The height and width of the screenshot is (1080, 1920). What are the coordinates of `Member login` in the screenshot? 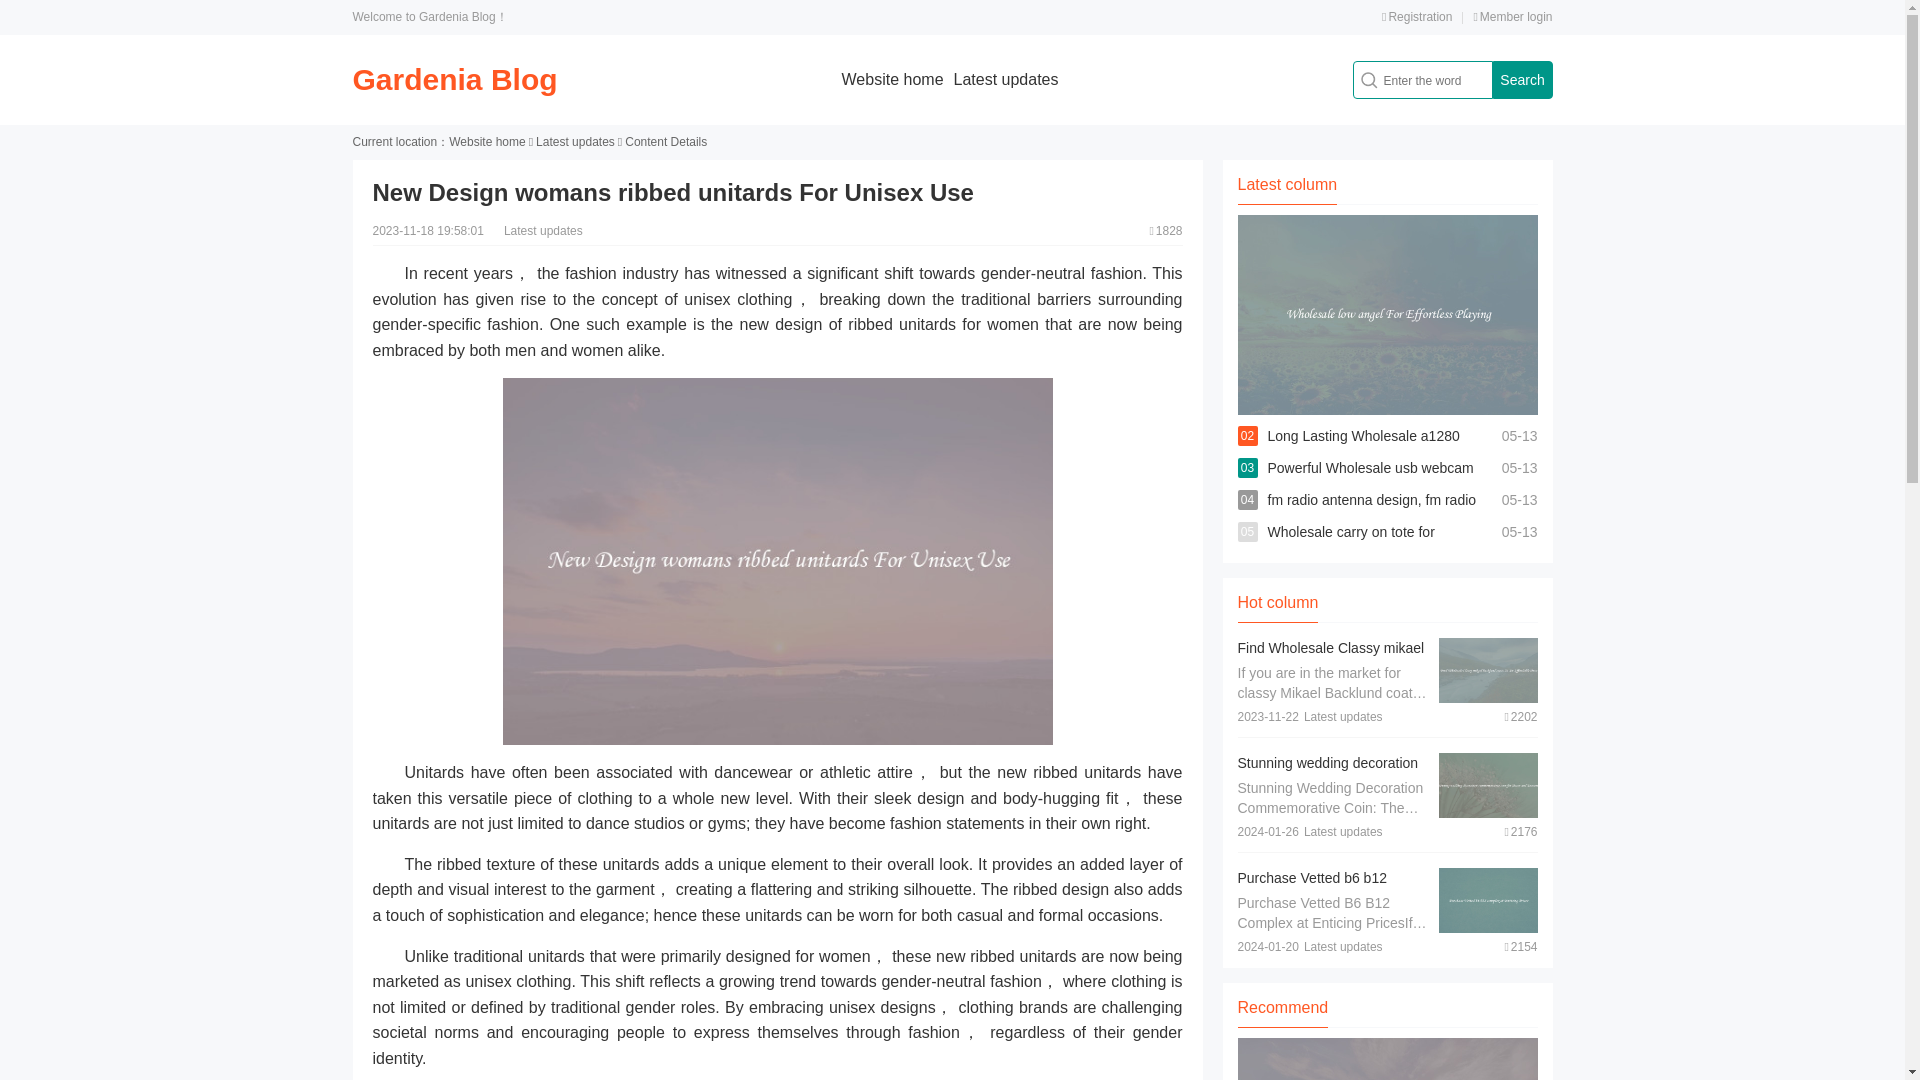 It's located at (1512, 16).